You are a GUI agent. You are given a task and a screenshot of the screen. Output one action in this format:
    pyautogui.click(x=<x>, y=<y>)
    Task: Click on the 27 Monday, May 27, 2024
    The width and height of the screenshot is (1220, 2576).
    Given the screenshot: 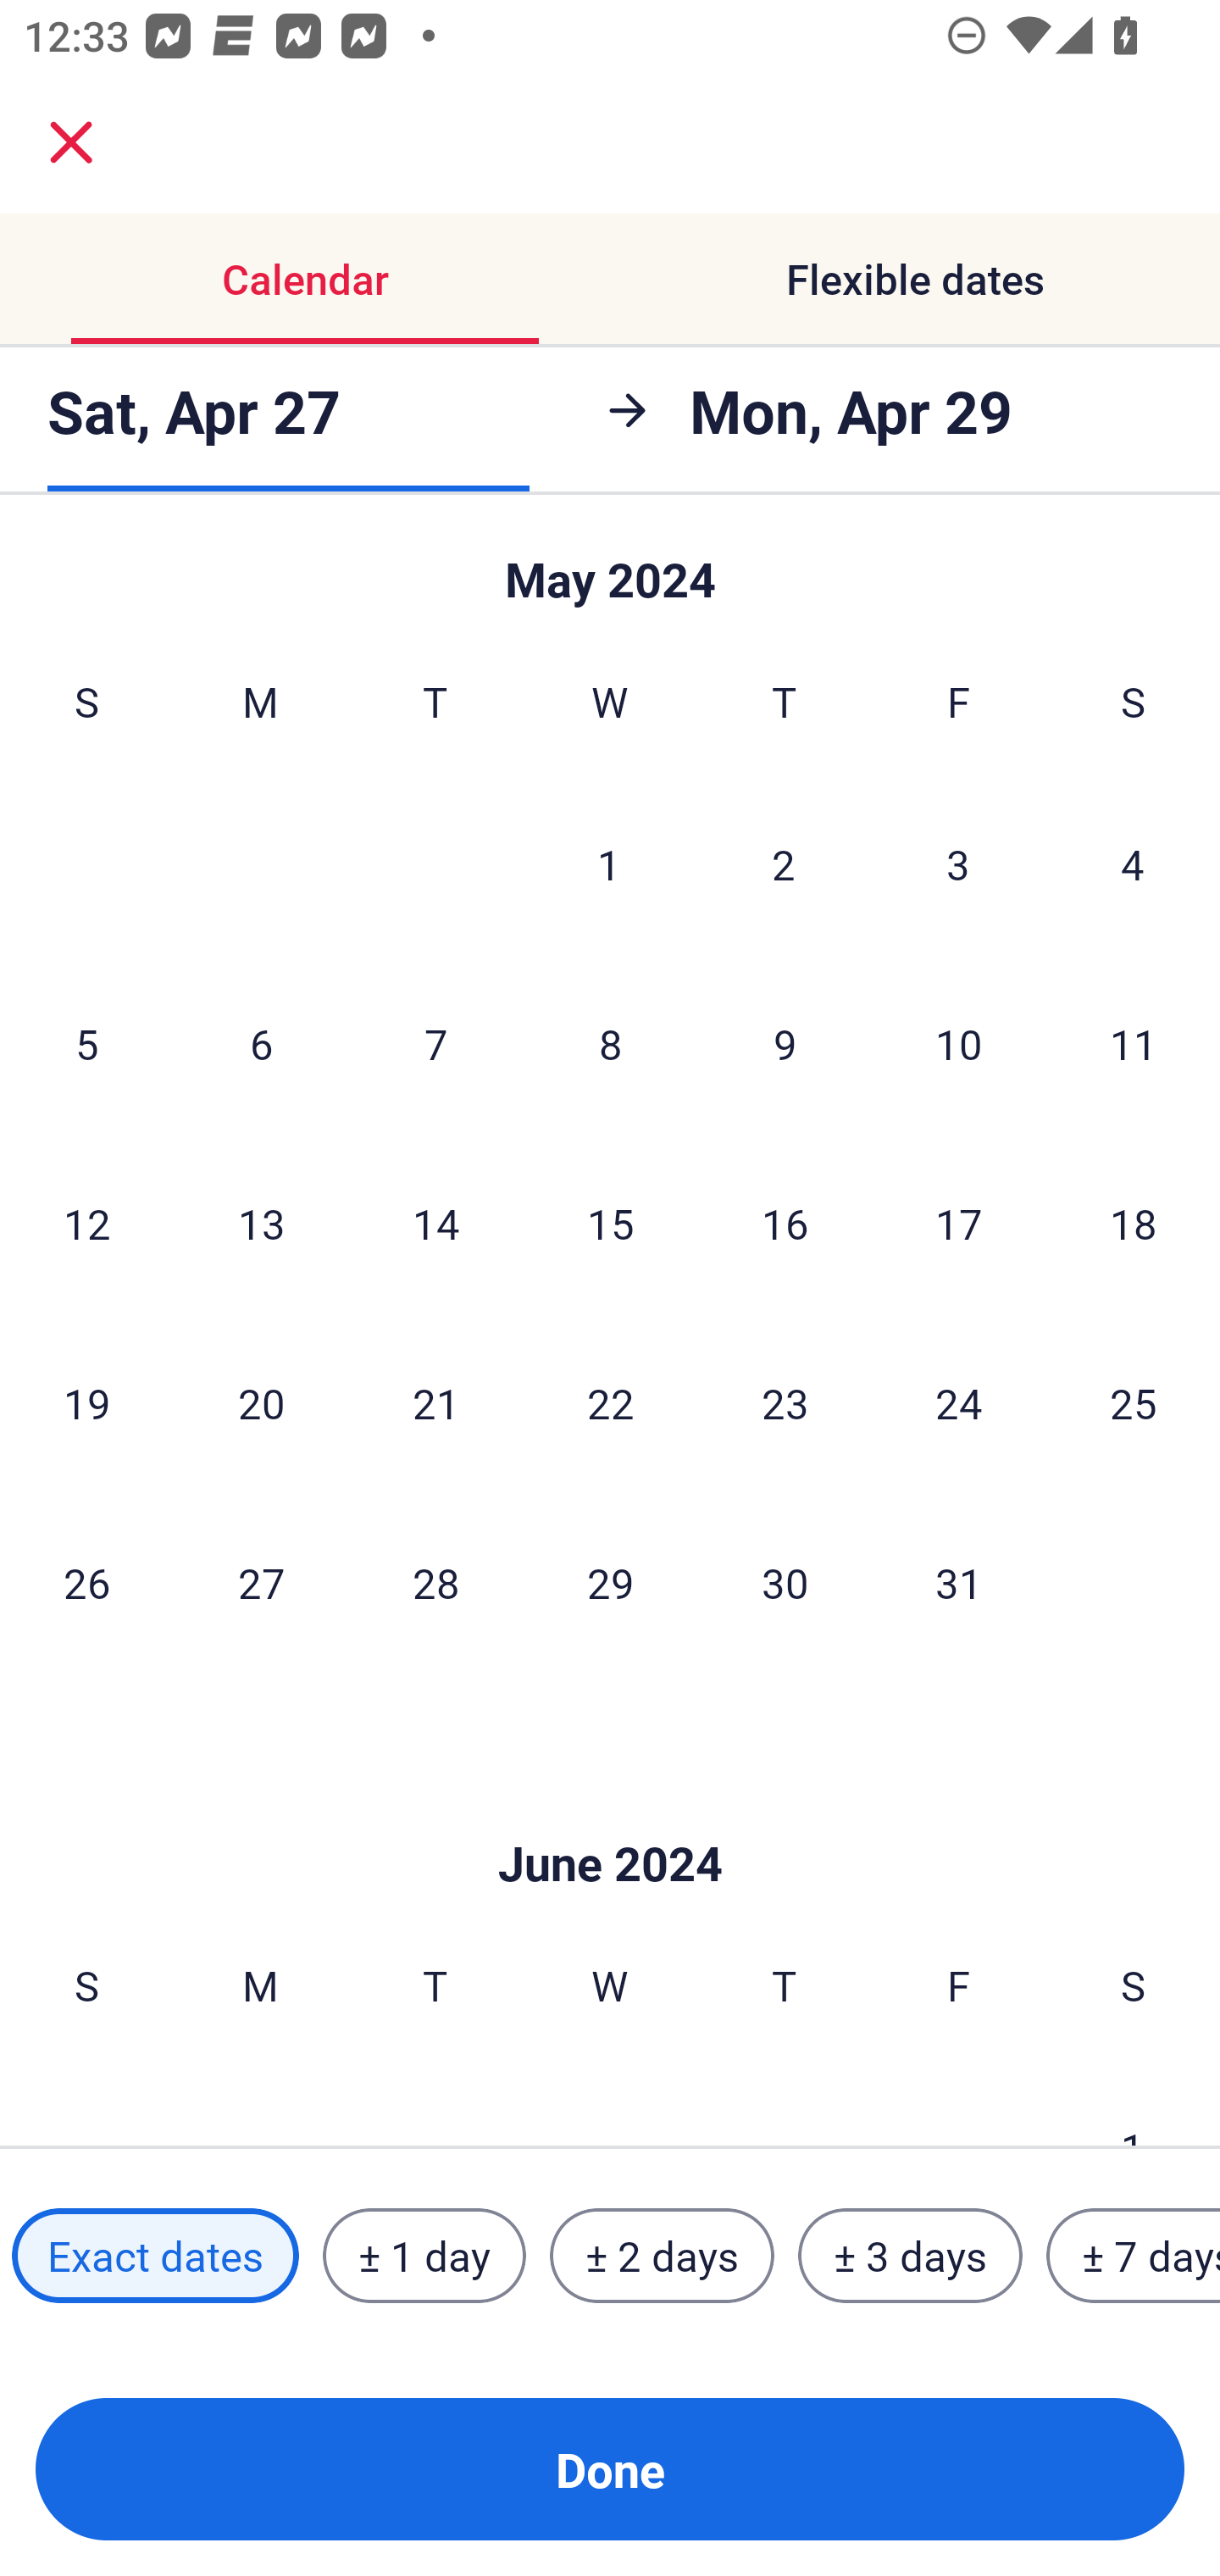 What is the action you would take?
    pyautogui.click(x=261, y=1583)
    